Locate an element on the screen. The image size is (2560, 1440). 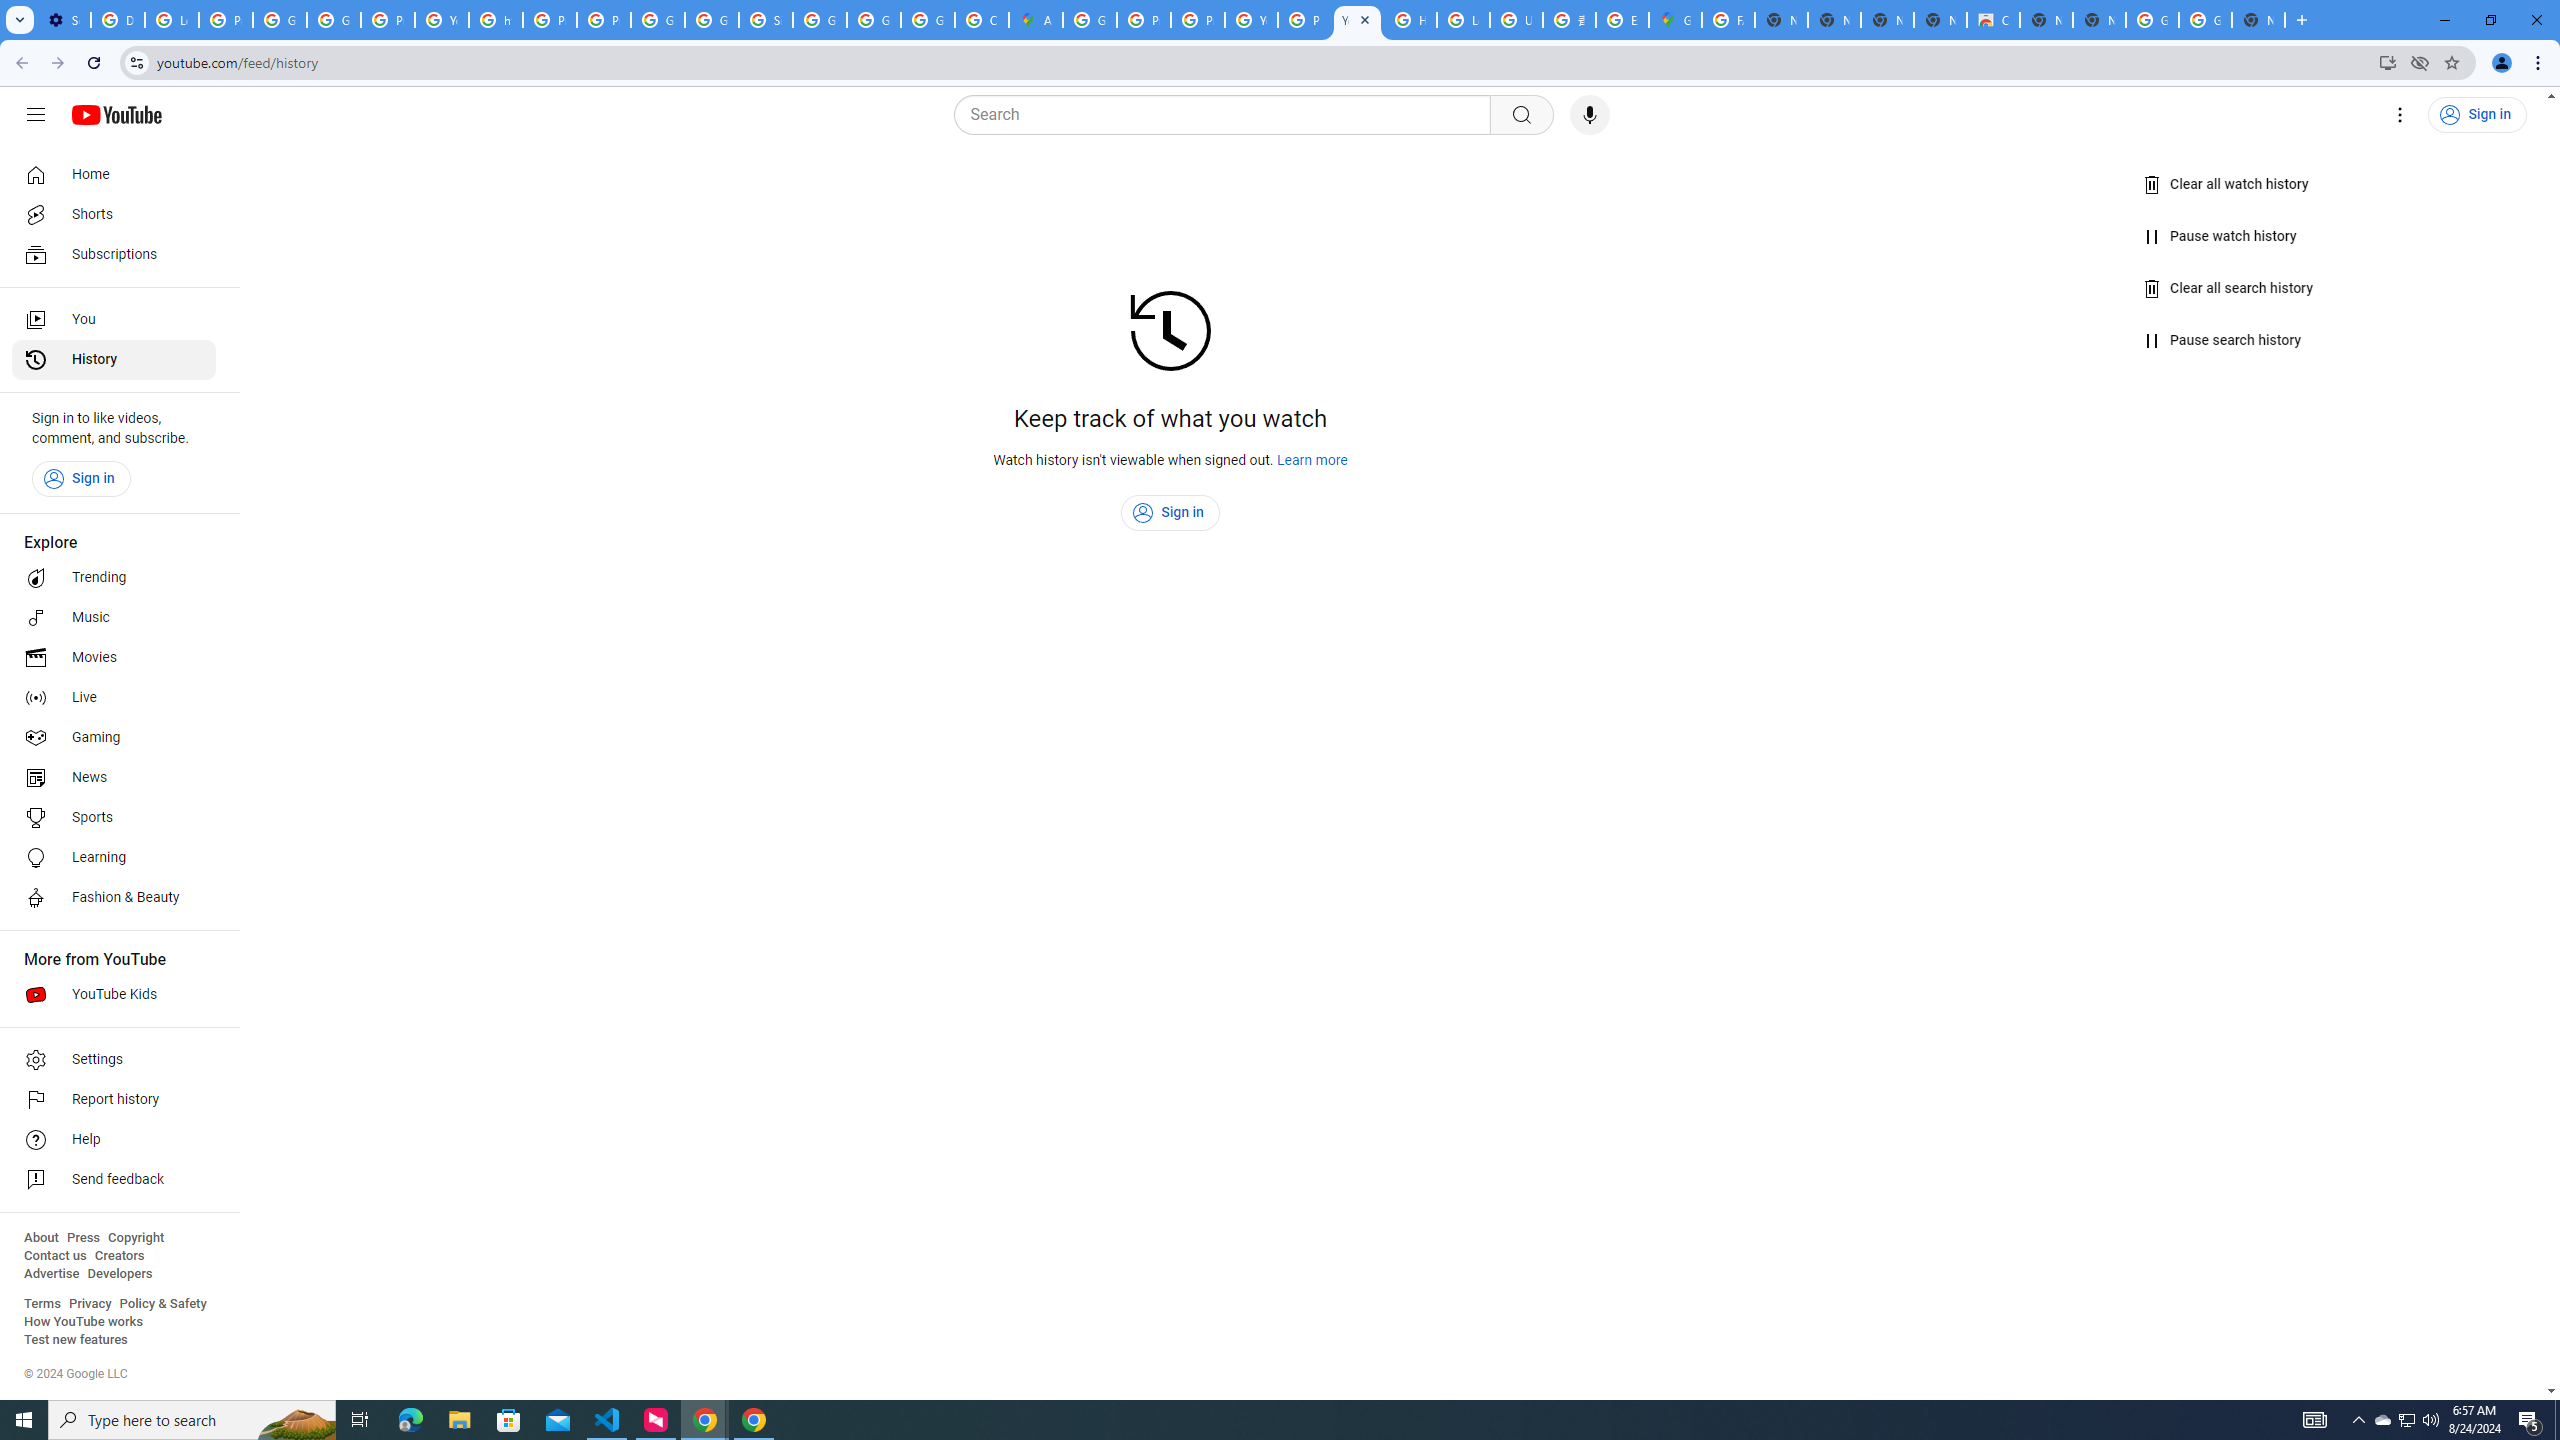
History is located at coordinates (114, 360).